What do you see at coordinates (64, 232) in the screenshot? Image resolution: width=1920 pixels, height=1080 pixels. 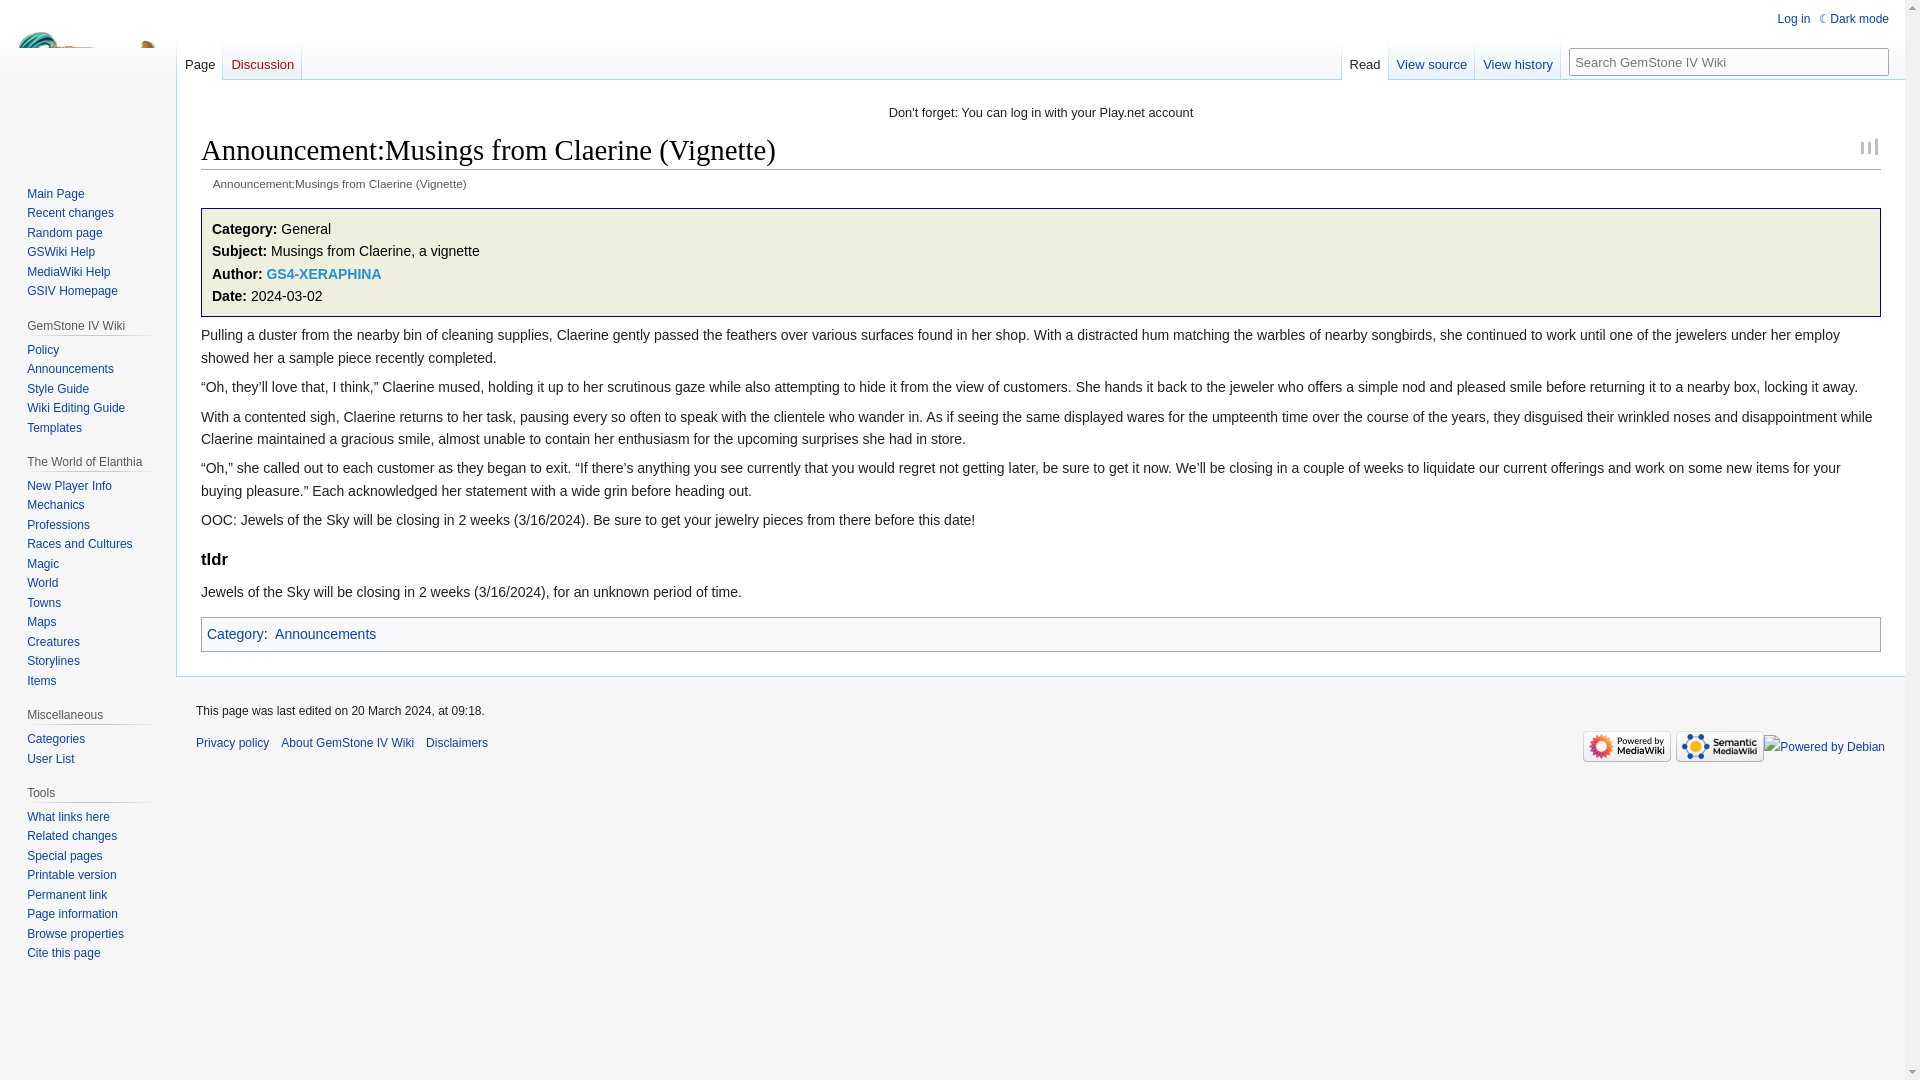 I see `Random page` at bounding box center [64, 232].